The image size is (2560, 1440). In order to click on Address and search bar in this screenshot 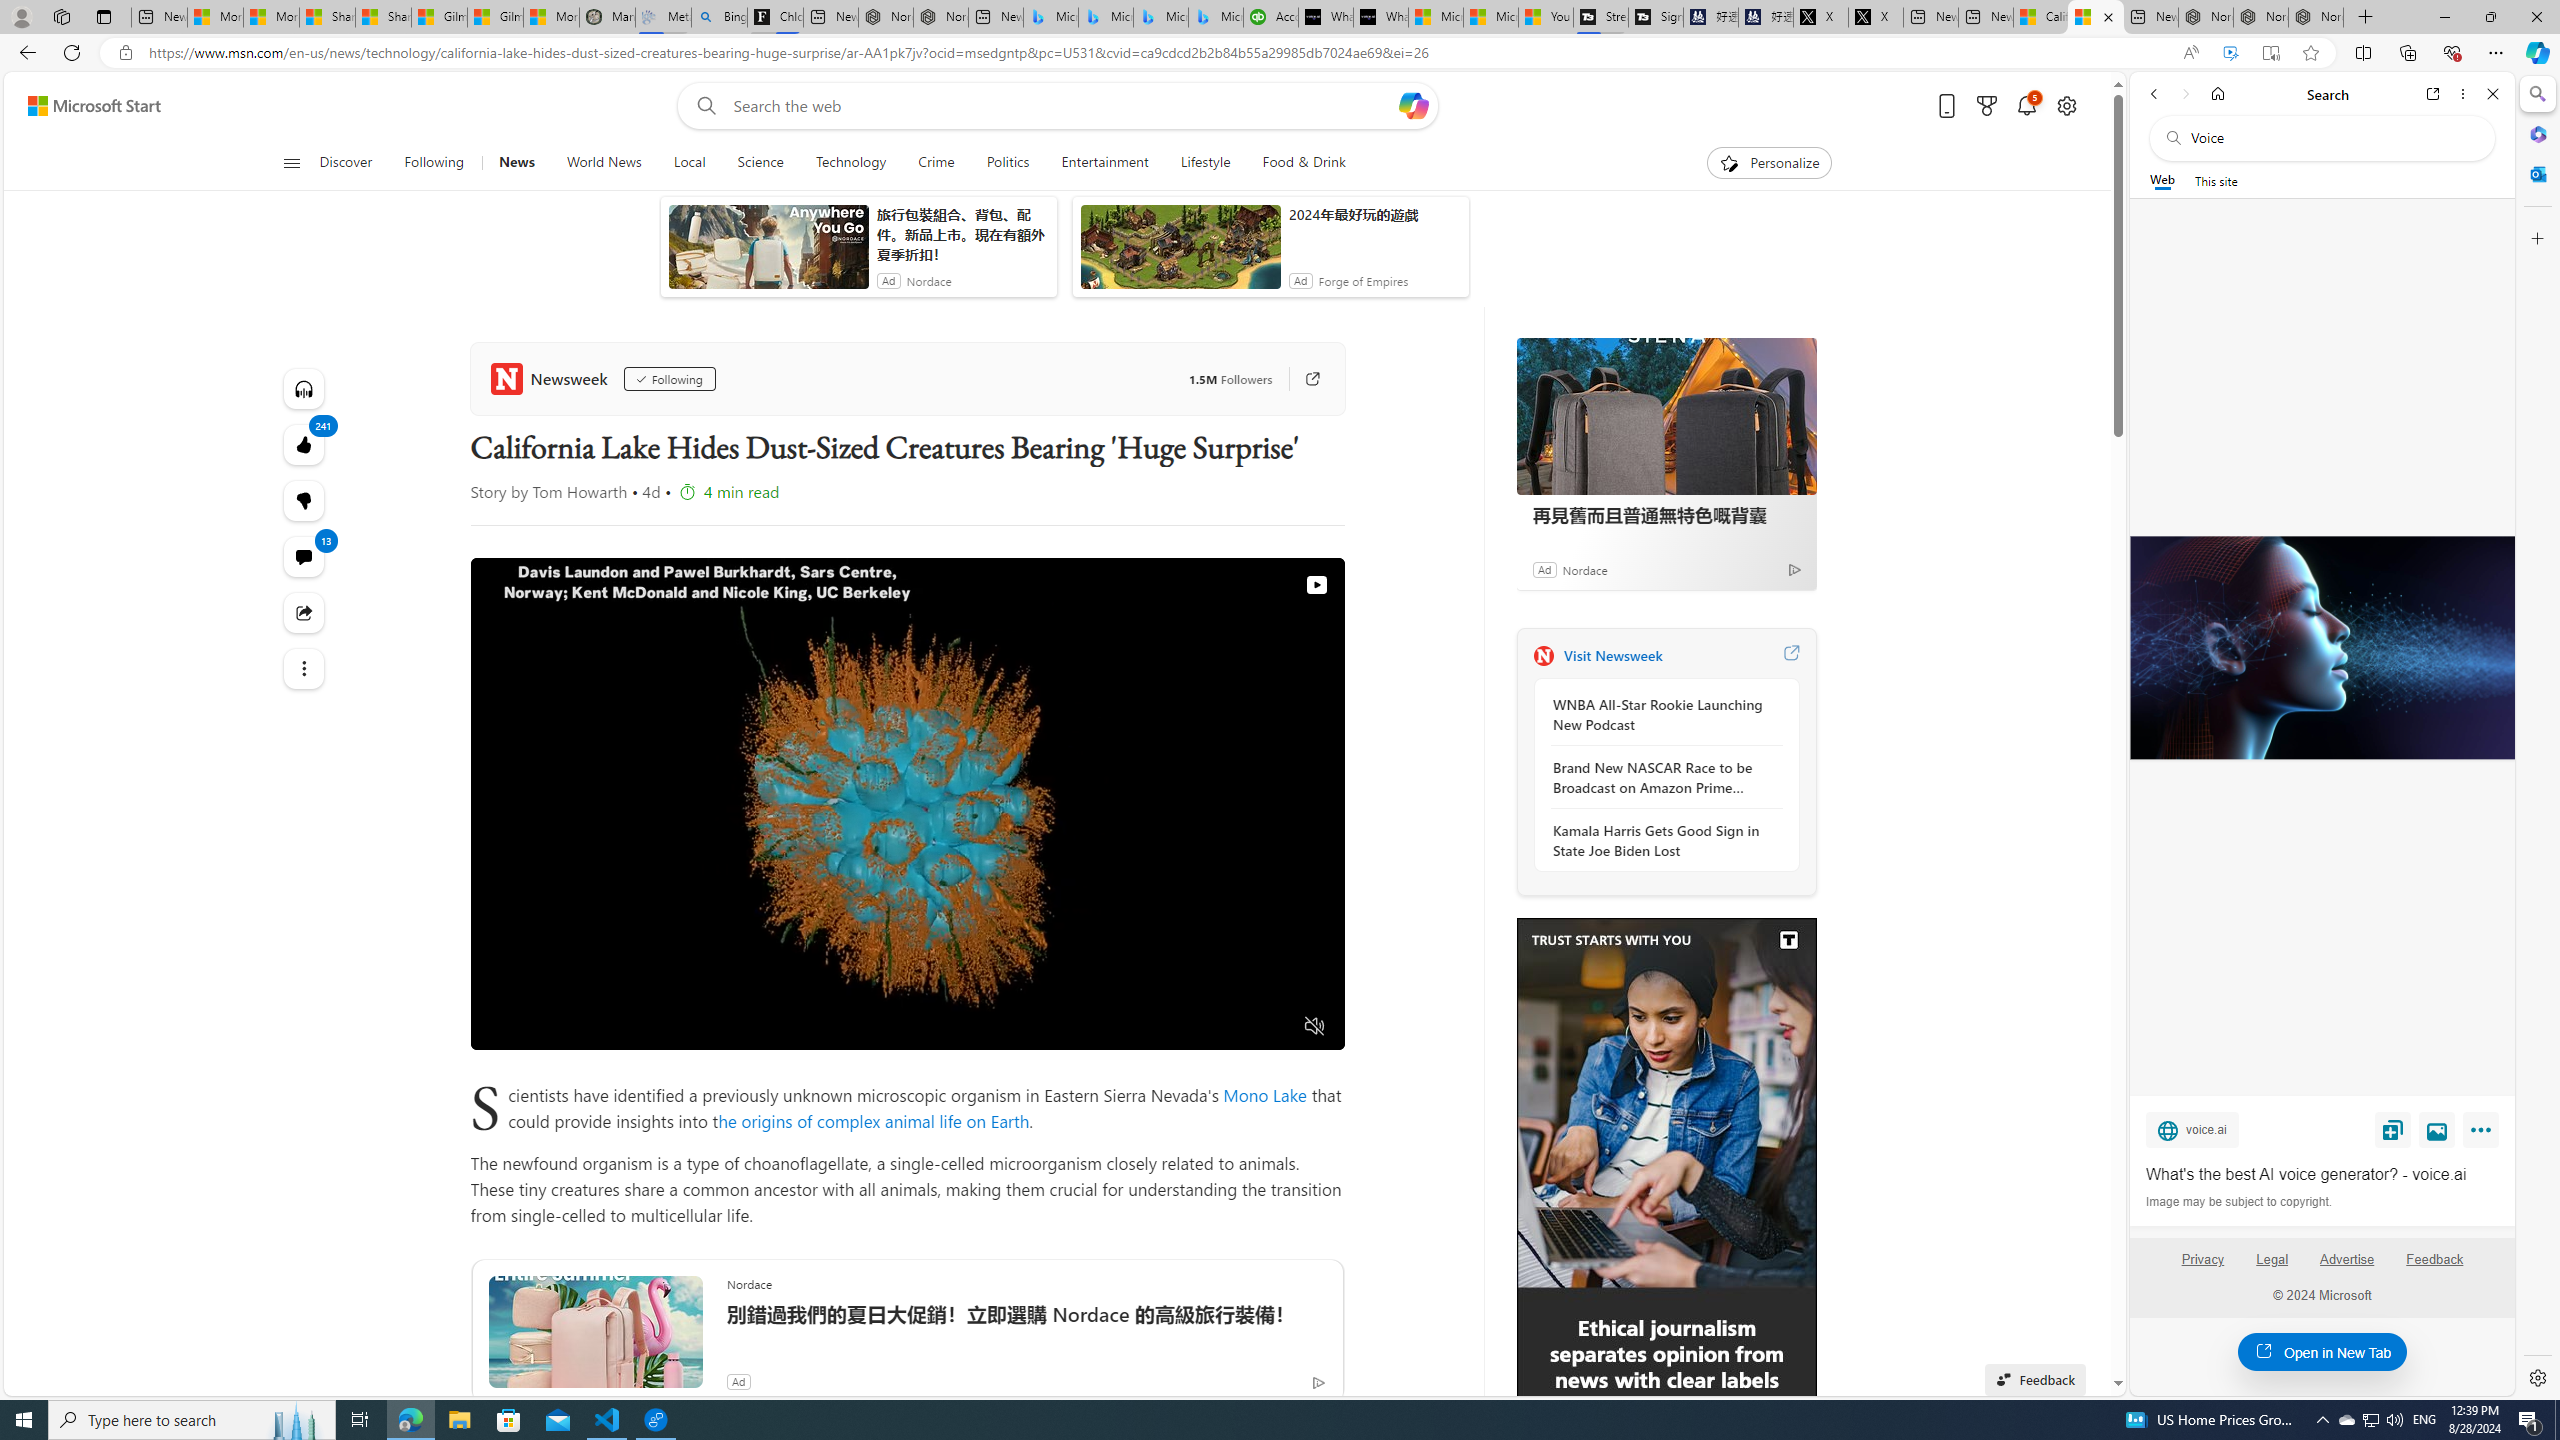, I will do `click(1158, 53)`.